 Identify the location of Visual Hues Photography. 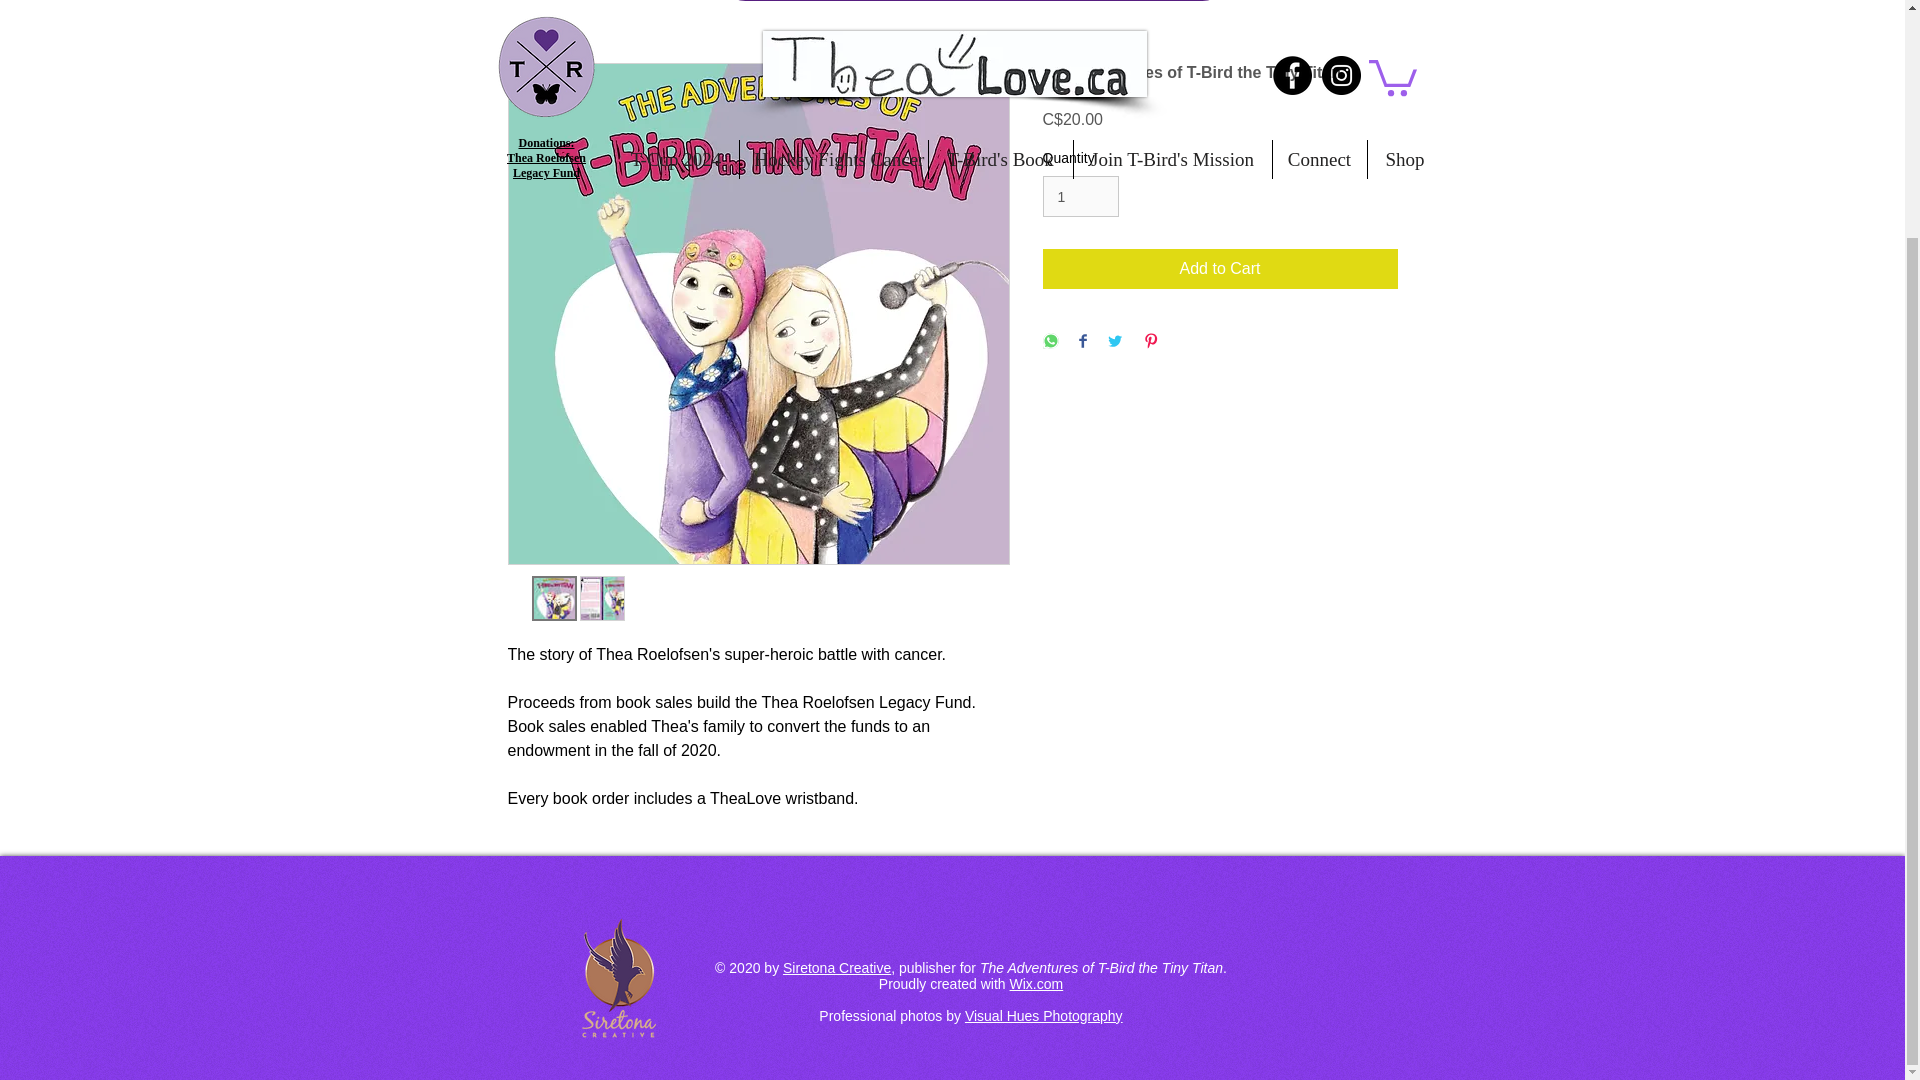
(1044, 1015).